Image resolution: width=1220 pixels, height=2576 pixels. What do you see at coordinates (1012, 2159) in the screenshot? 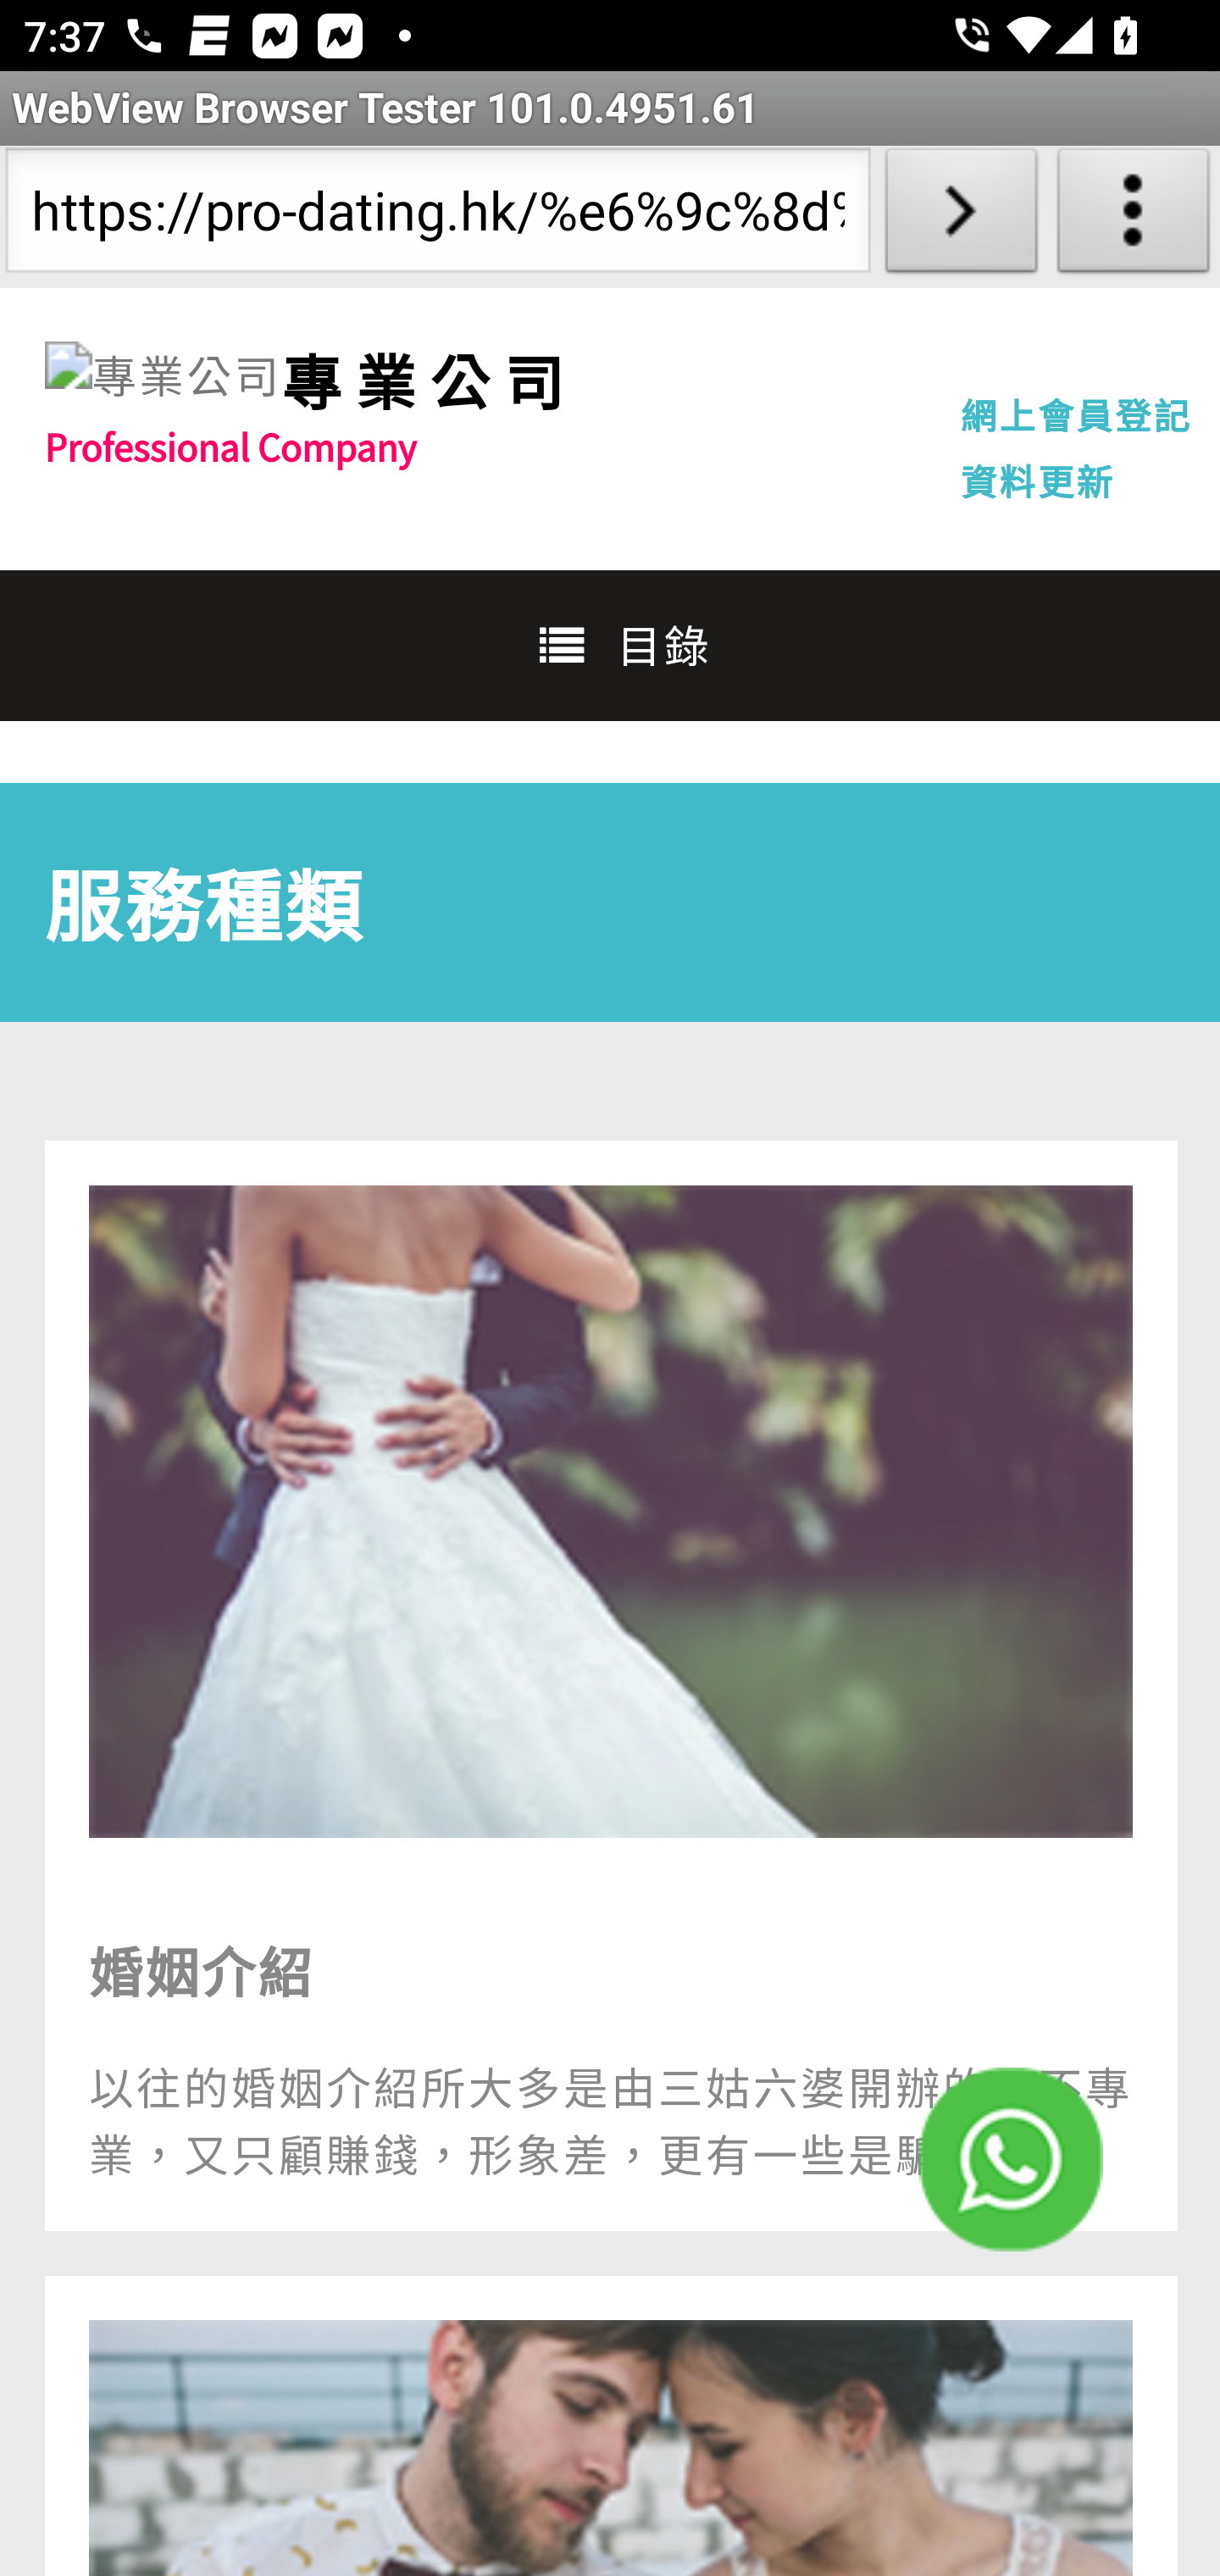
I see `sidewhatsapp` at bounding box center [1012, 2159].